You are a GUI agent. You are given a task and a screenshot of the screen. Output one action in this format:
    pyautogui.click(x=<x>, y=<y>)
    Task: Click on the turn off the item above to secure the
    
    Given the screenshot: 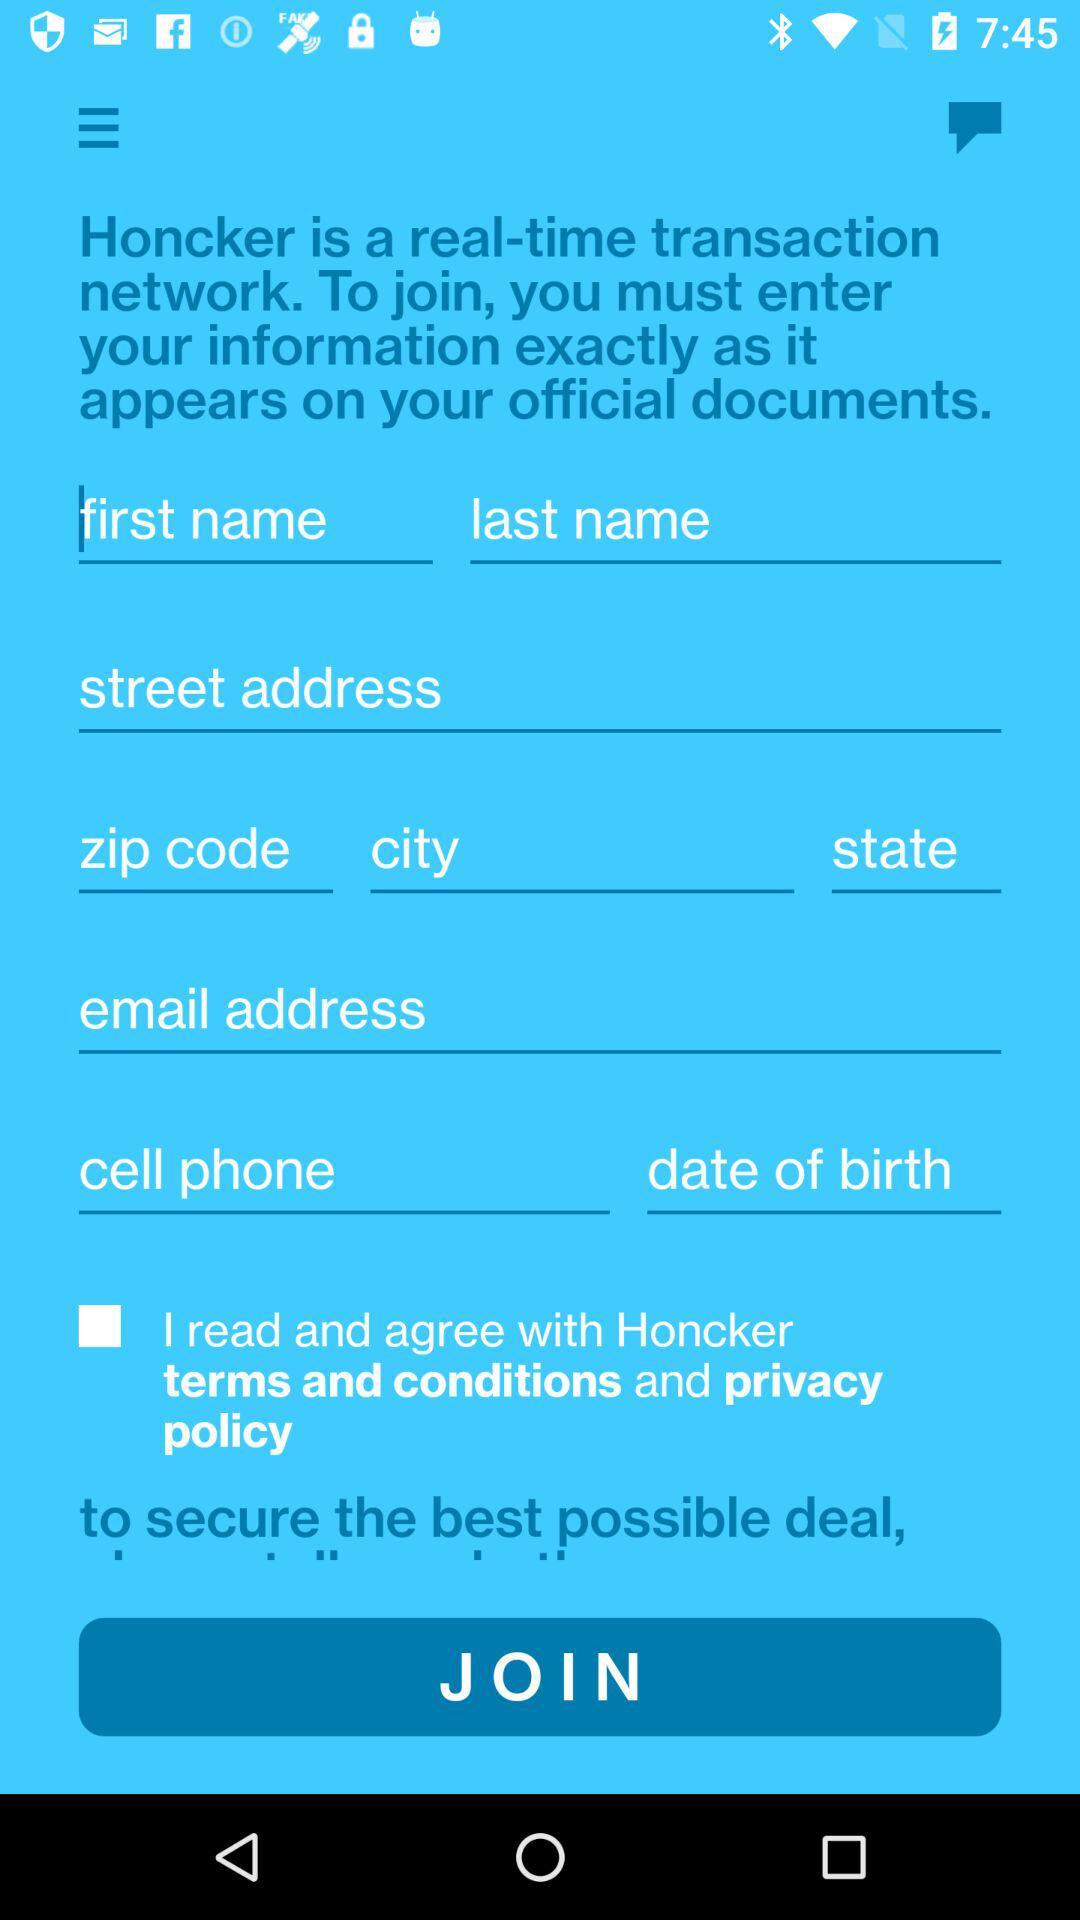 What is the action you would take?
    pyautogui.click(x=582, y=1380)
    